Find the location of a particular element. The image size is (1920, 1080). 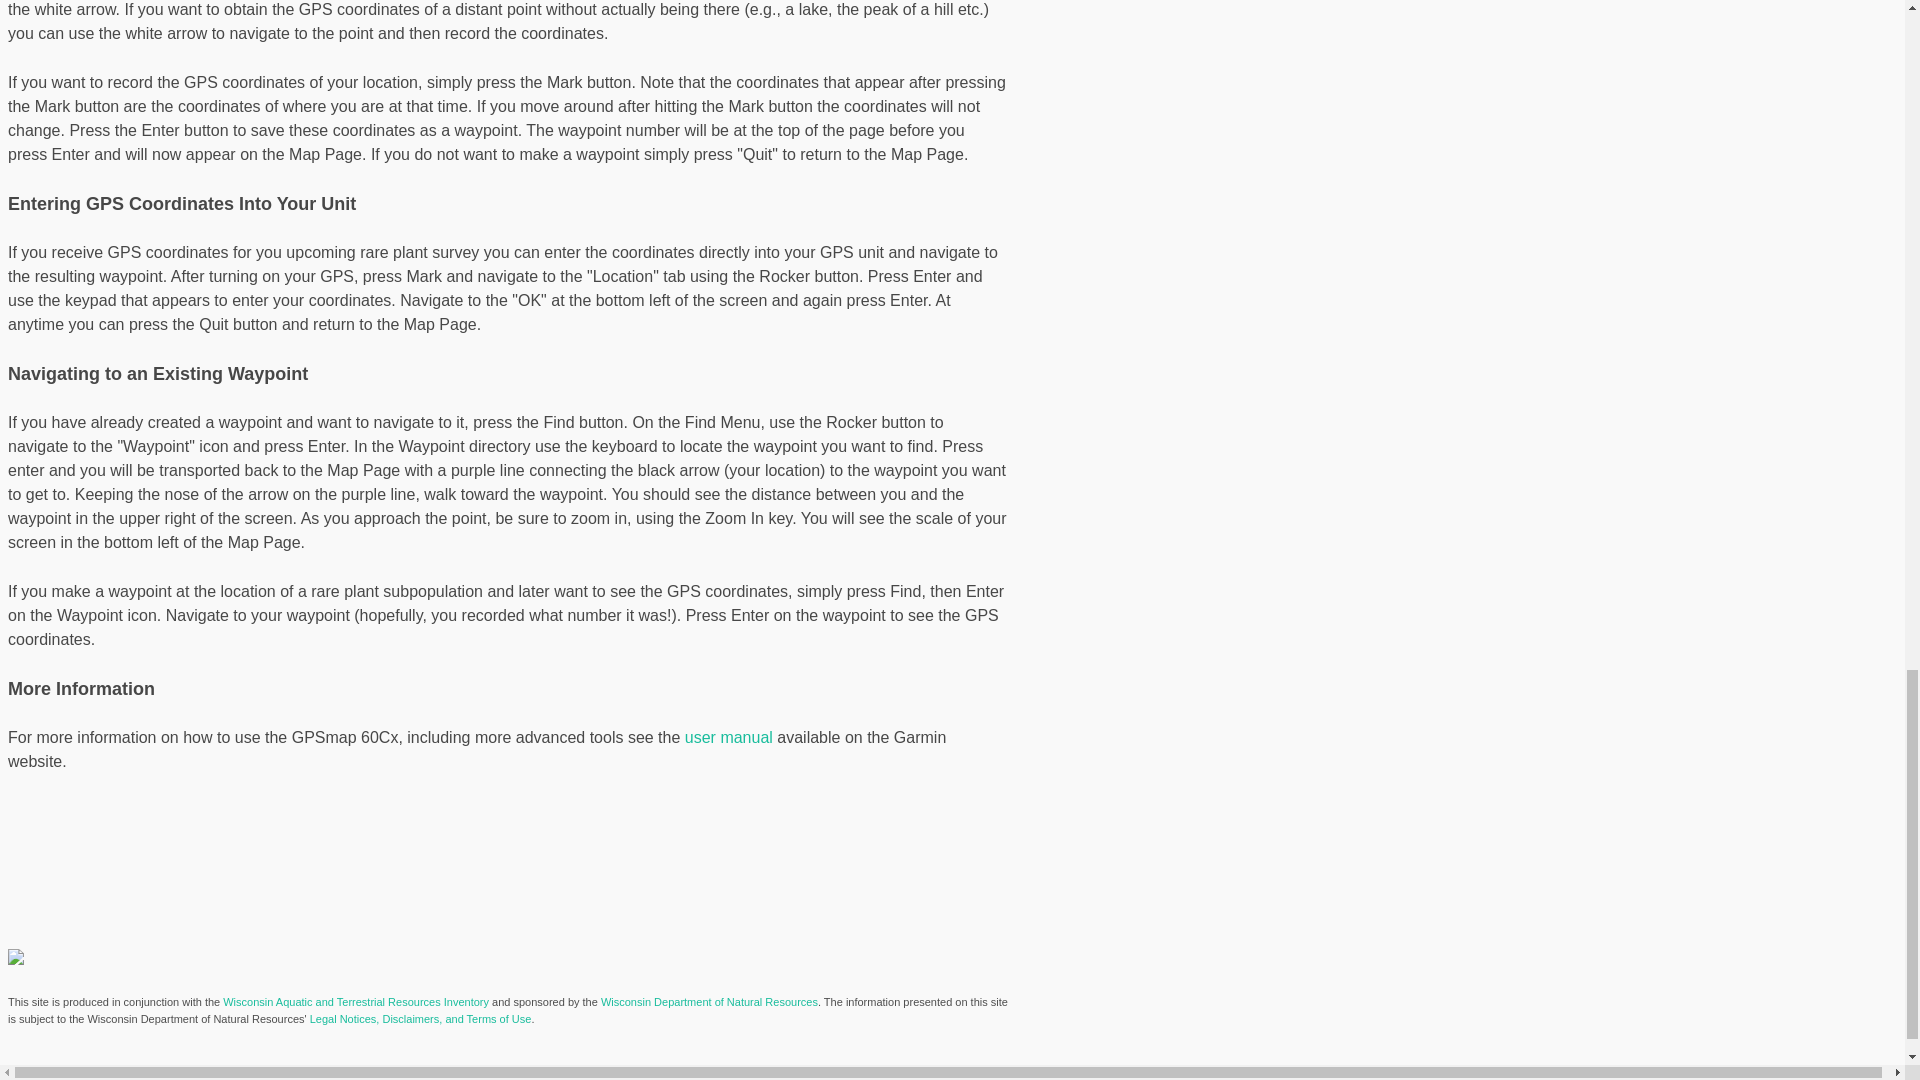

user manual is located at coordinates (729, 738).